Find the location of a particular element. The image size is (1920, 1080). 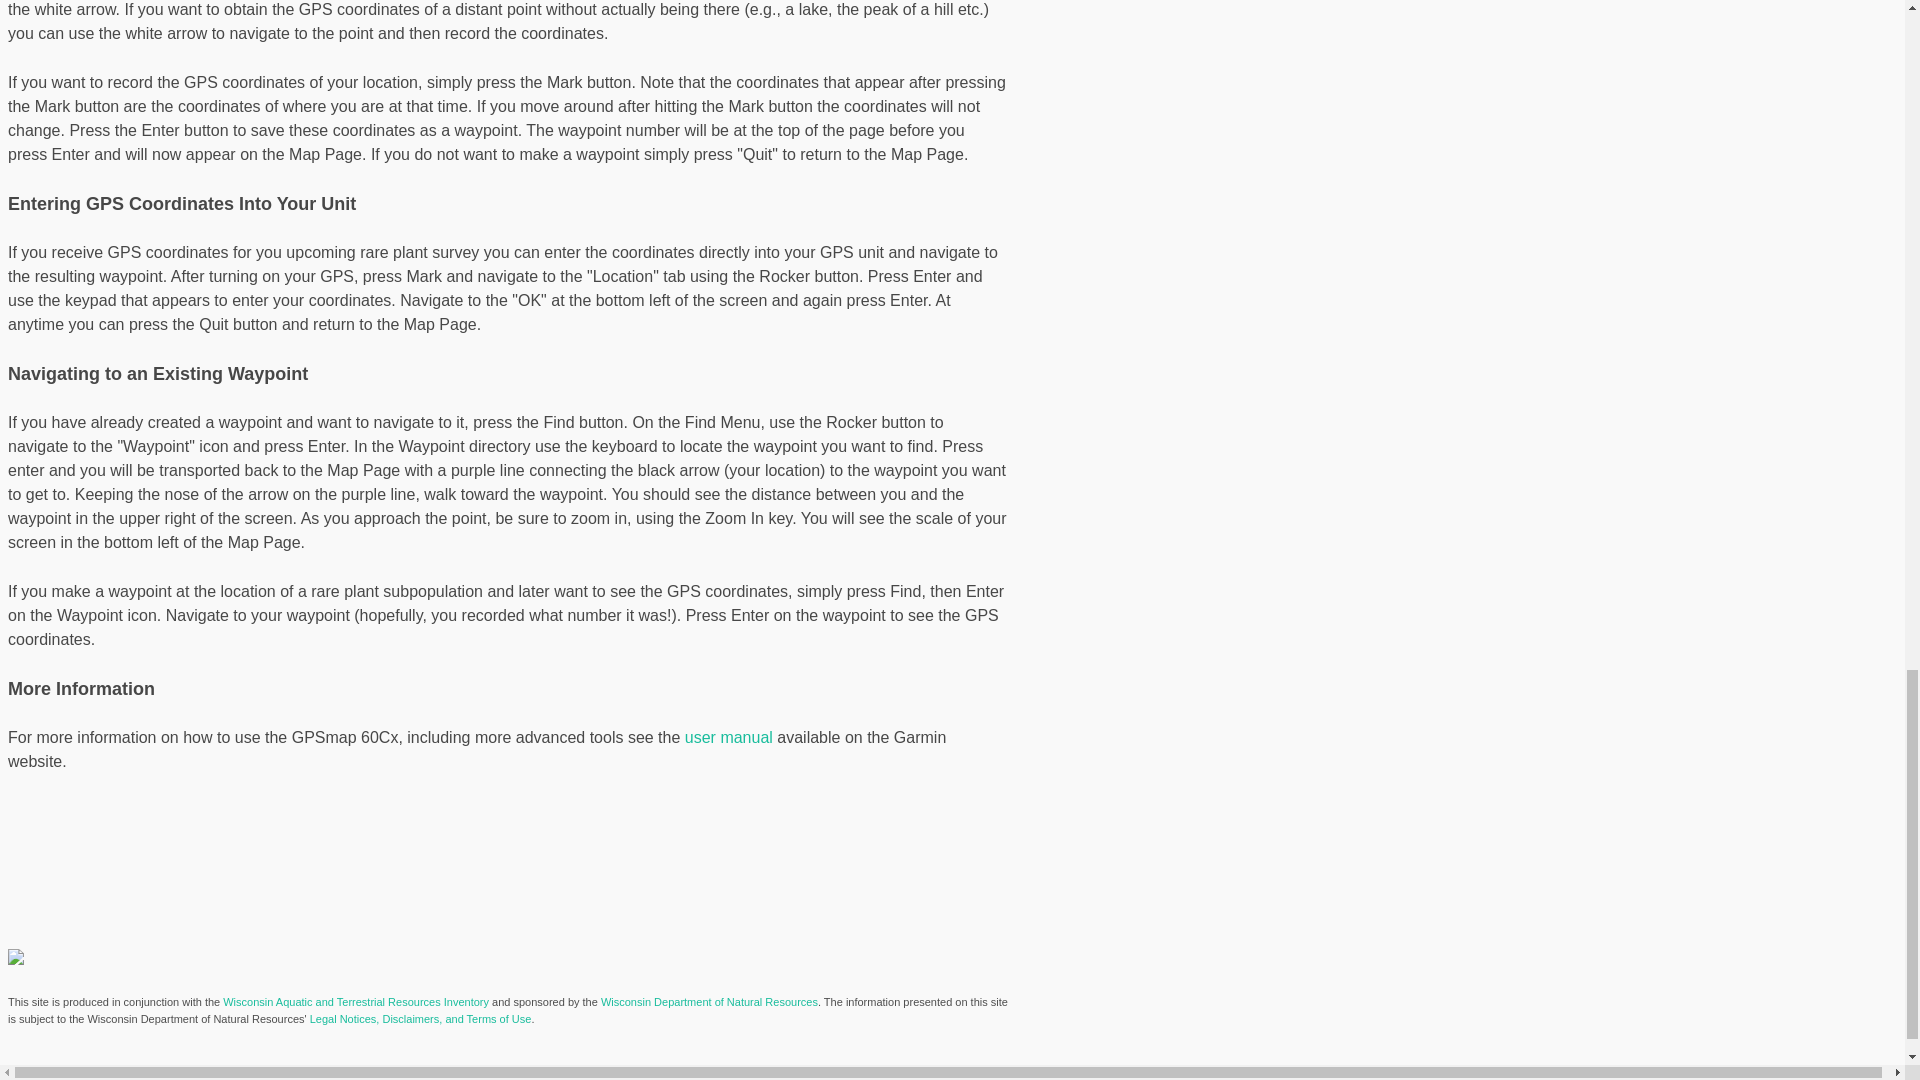

user manual is located at coordinates (729, 738).